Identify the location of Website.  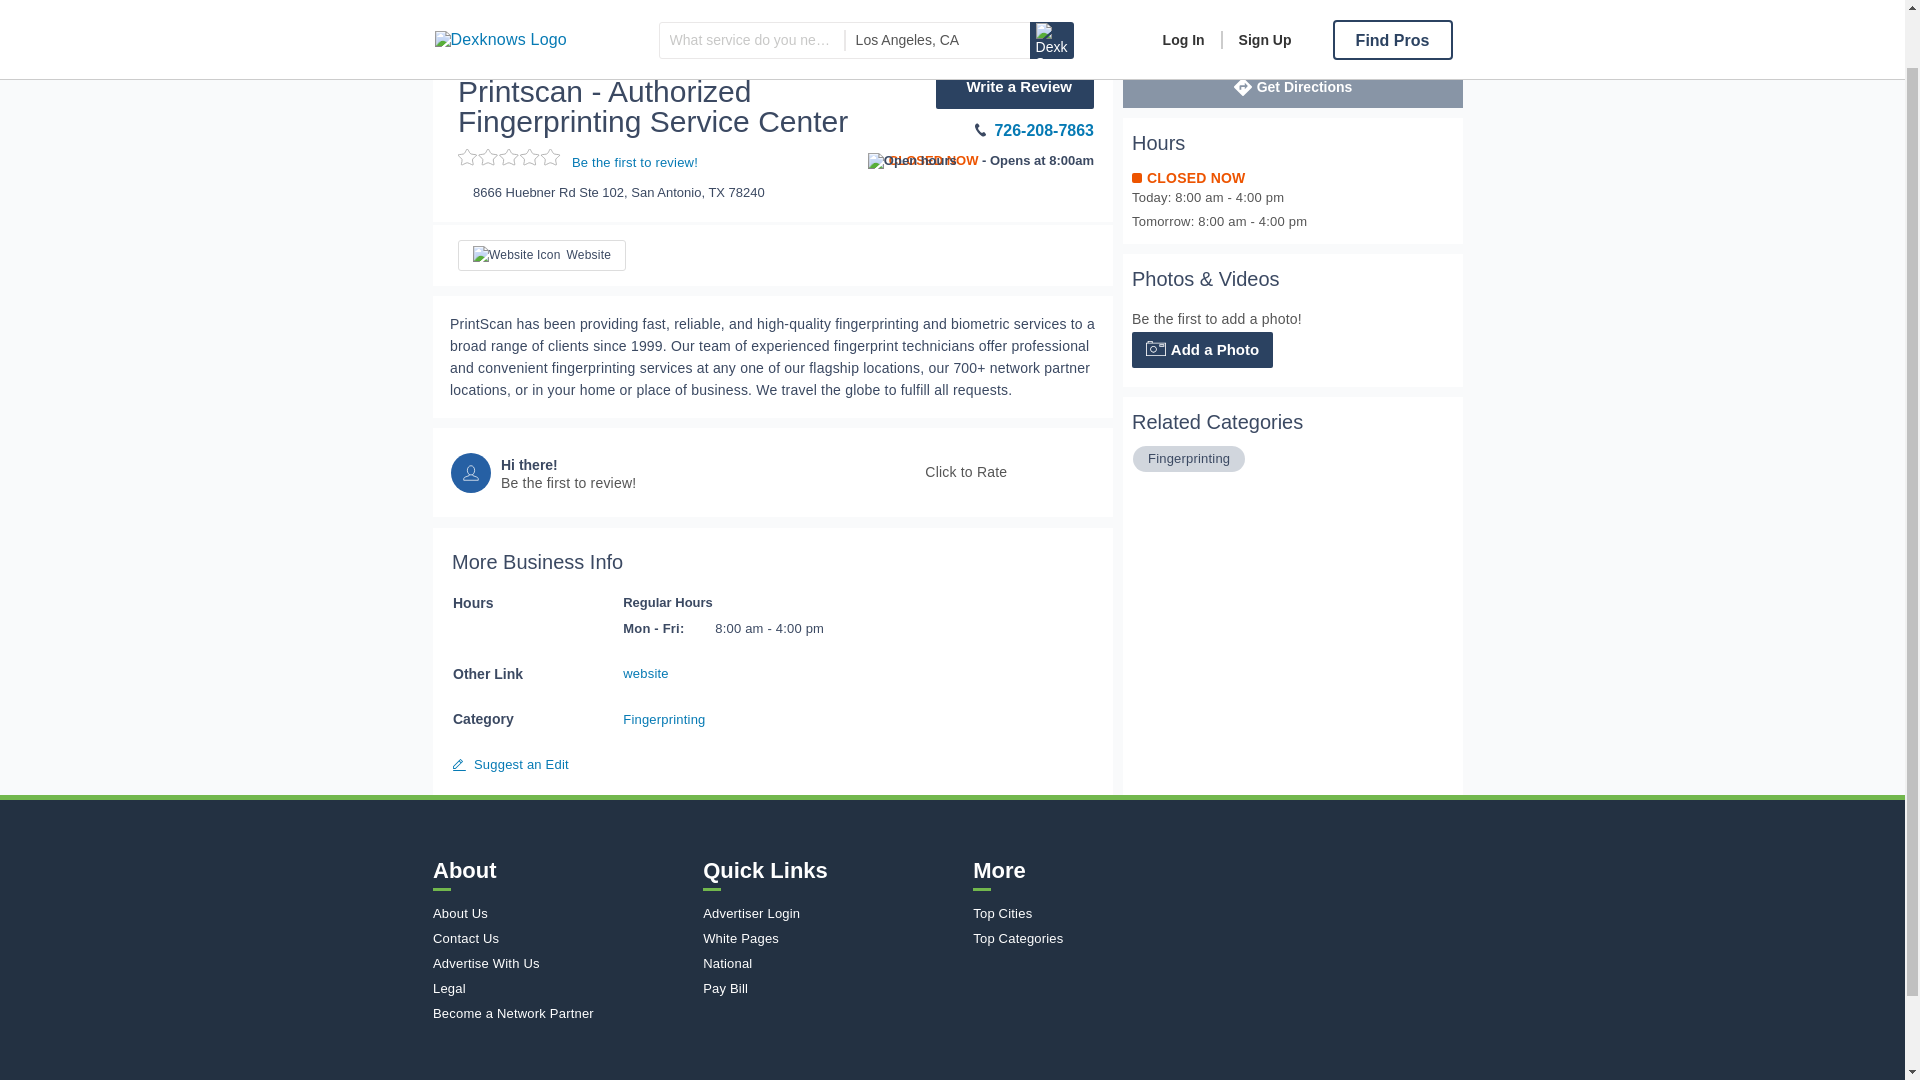
(542, 255).